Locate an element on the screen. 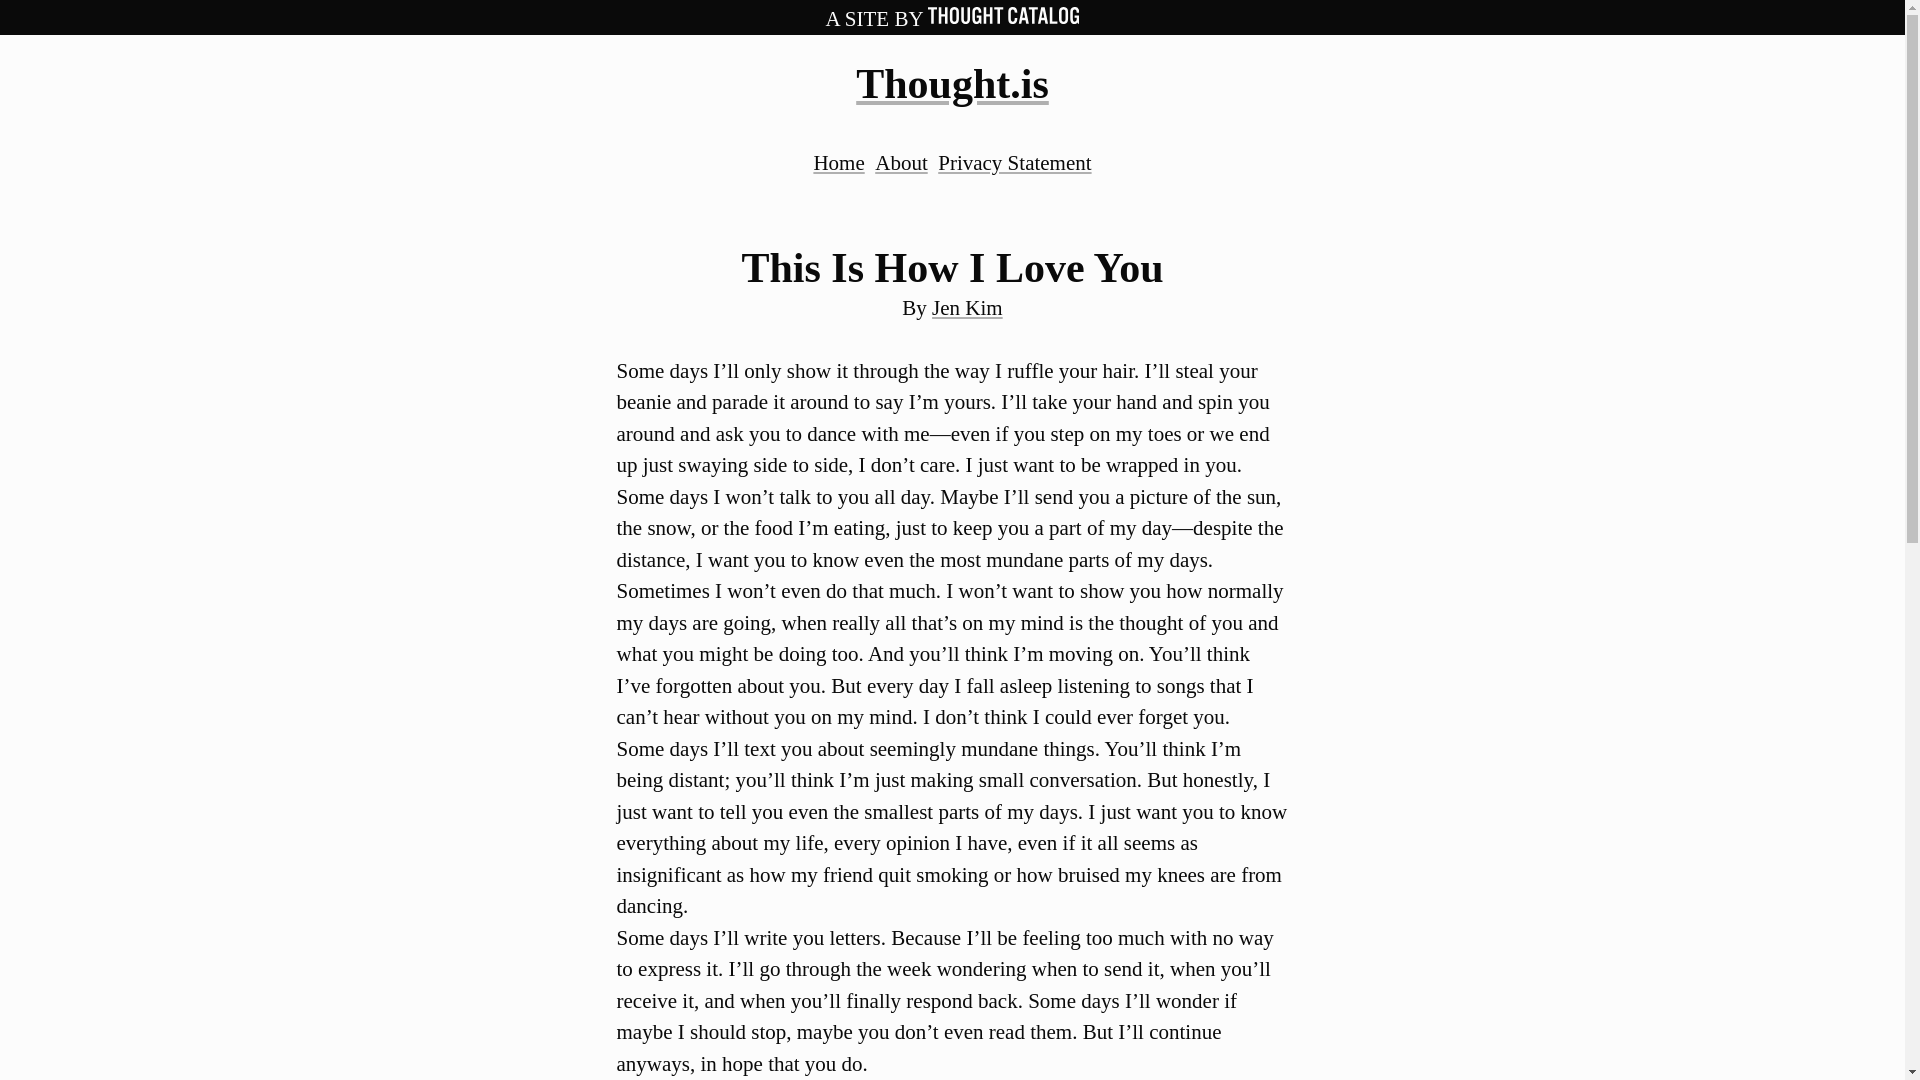 The width and height of the screenshot is (1920, 1080). Jen Kim is located at coordinates (966, 307).